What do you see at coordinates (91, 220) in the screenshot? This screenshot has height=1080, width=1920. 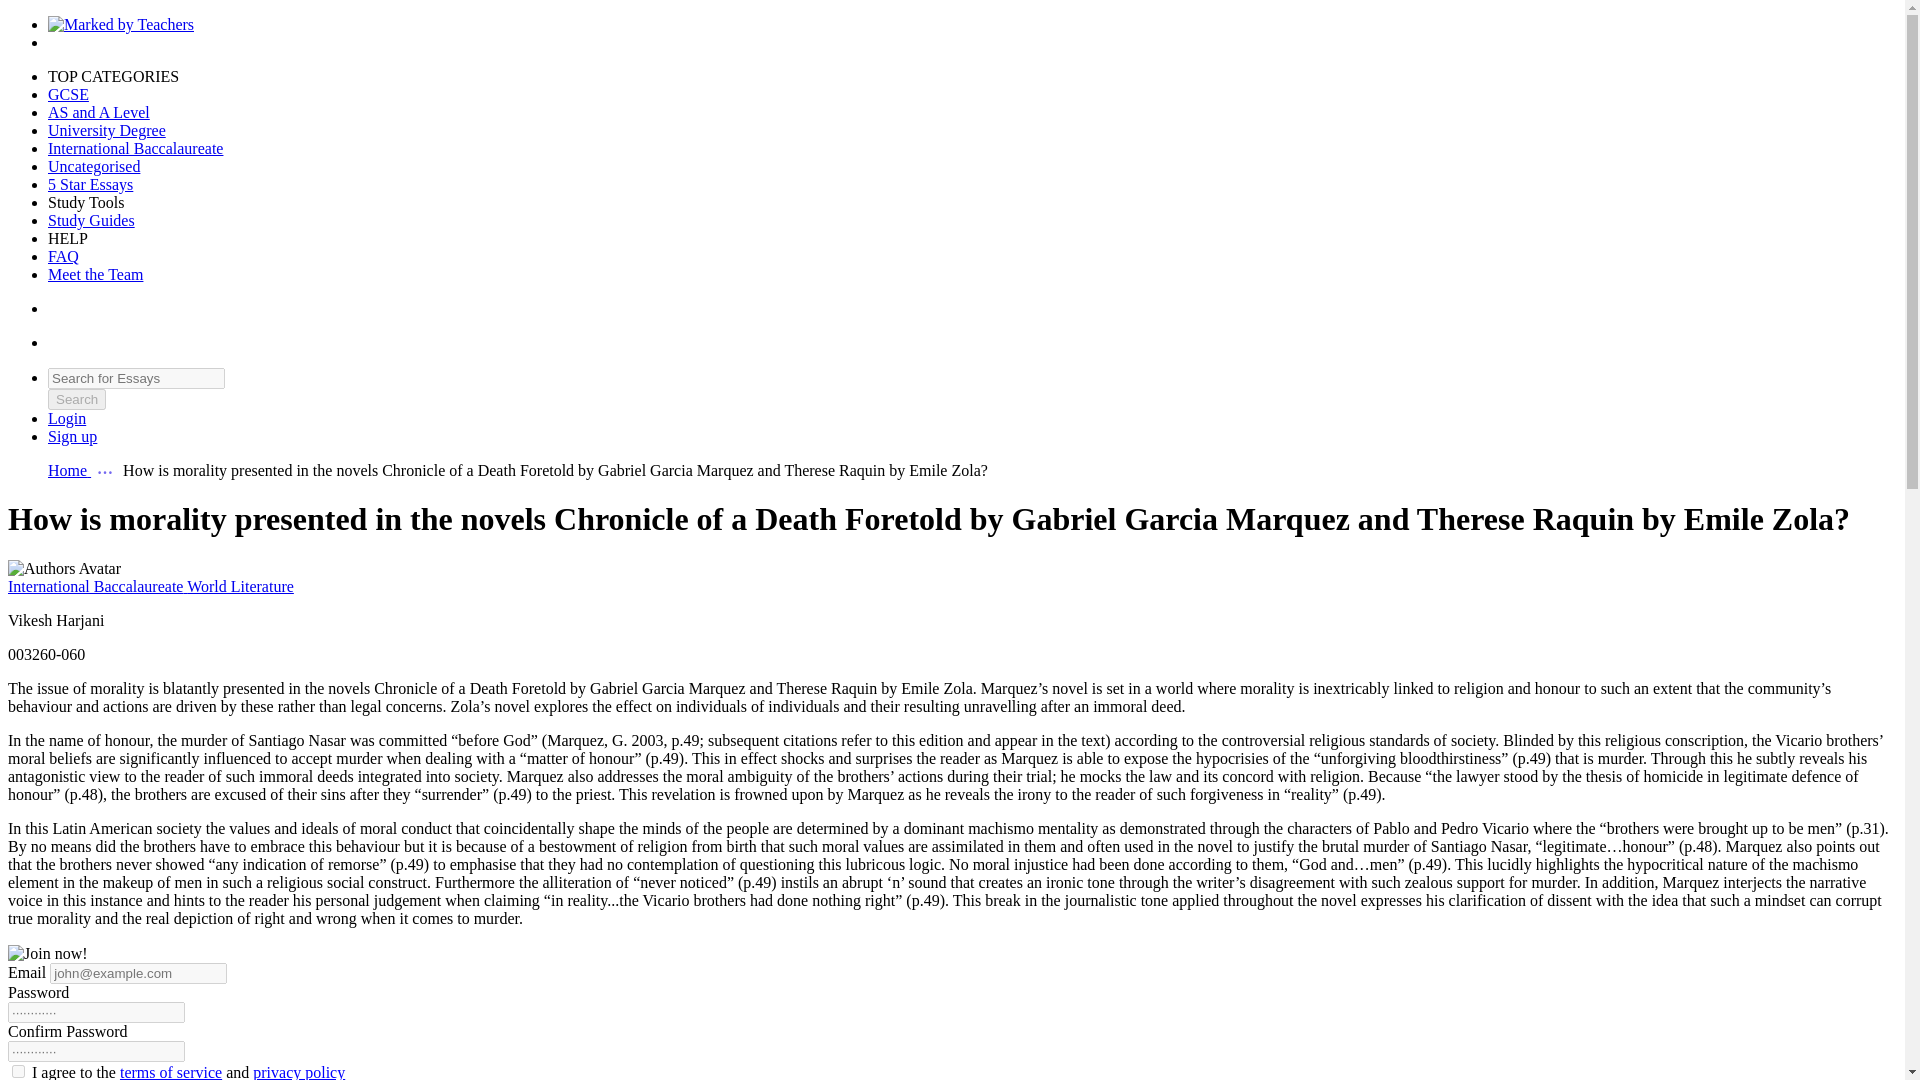 I see `Study Guides` at bounding box center [91, 220].